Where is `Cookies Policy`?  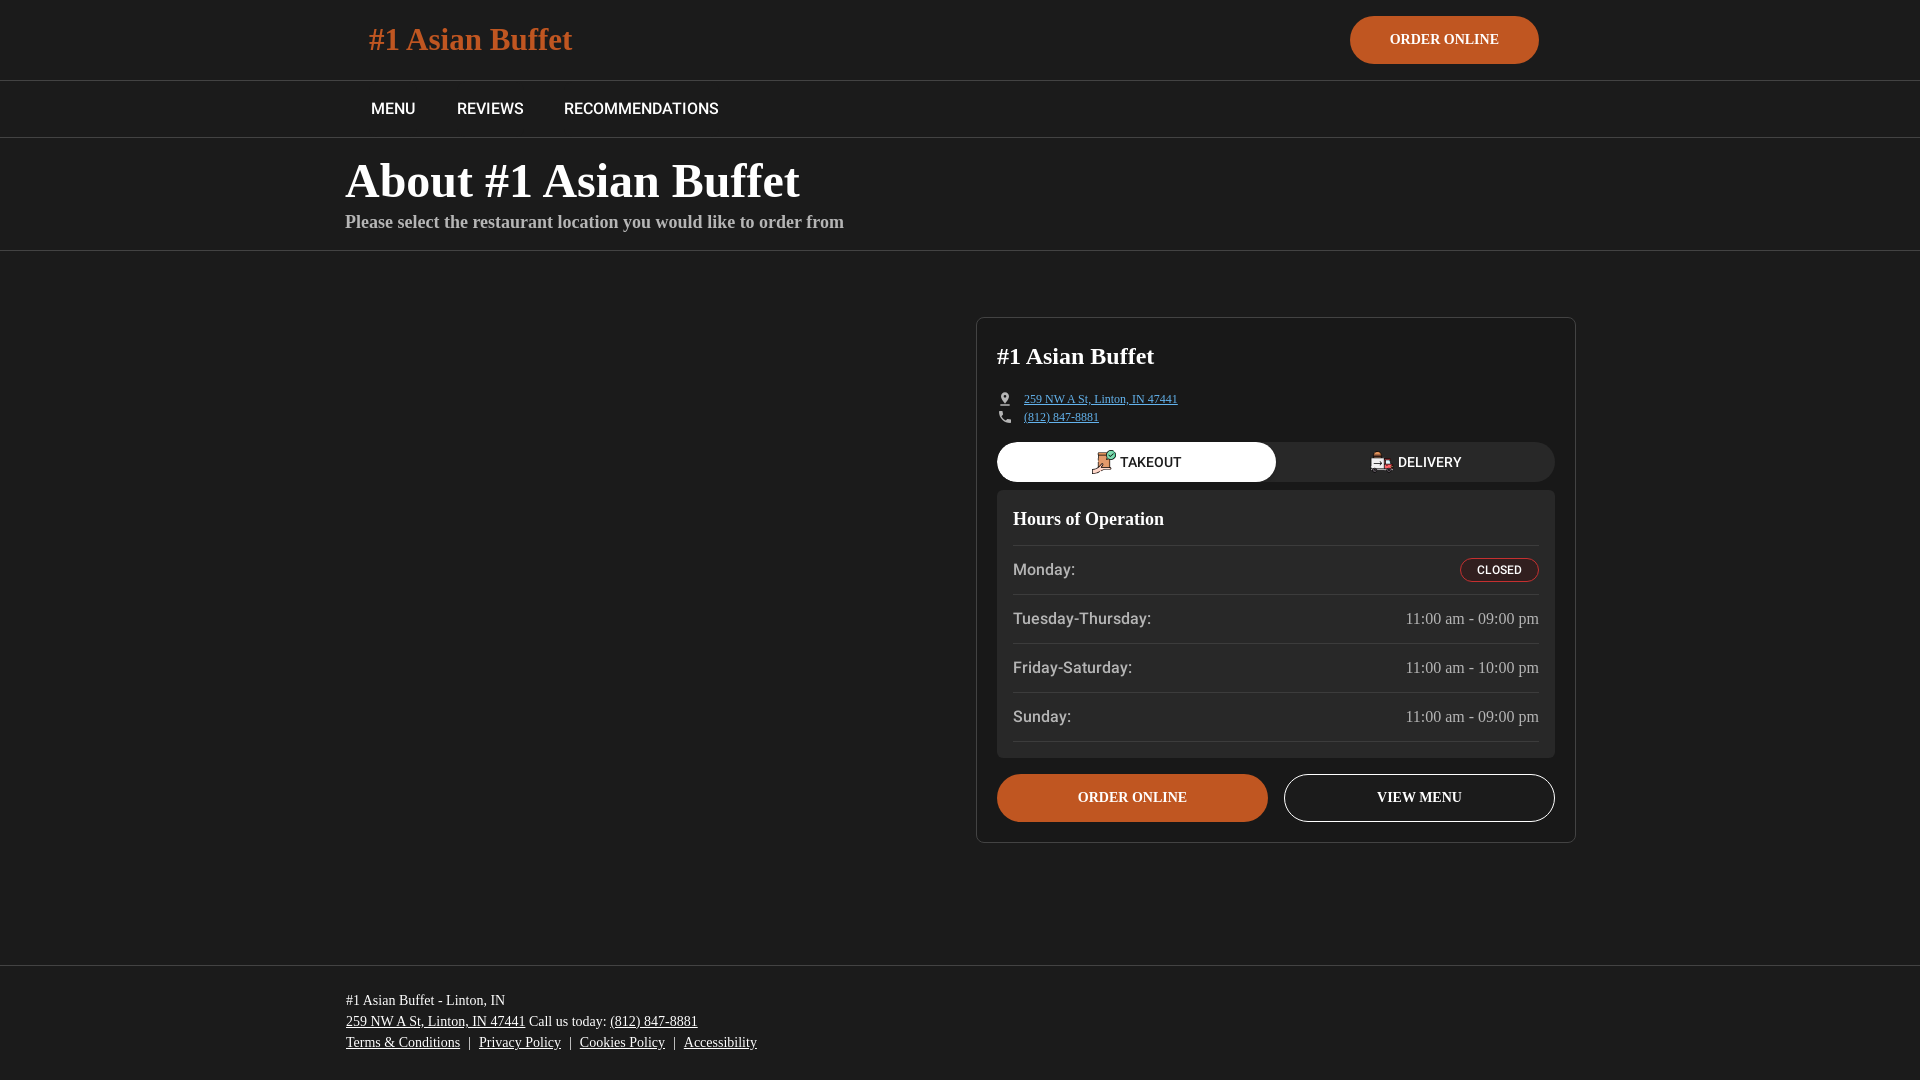
Cookies Policy is located at coordinates (622, 1042).